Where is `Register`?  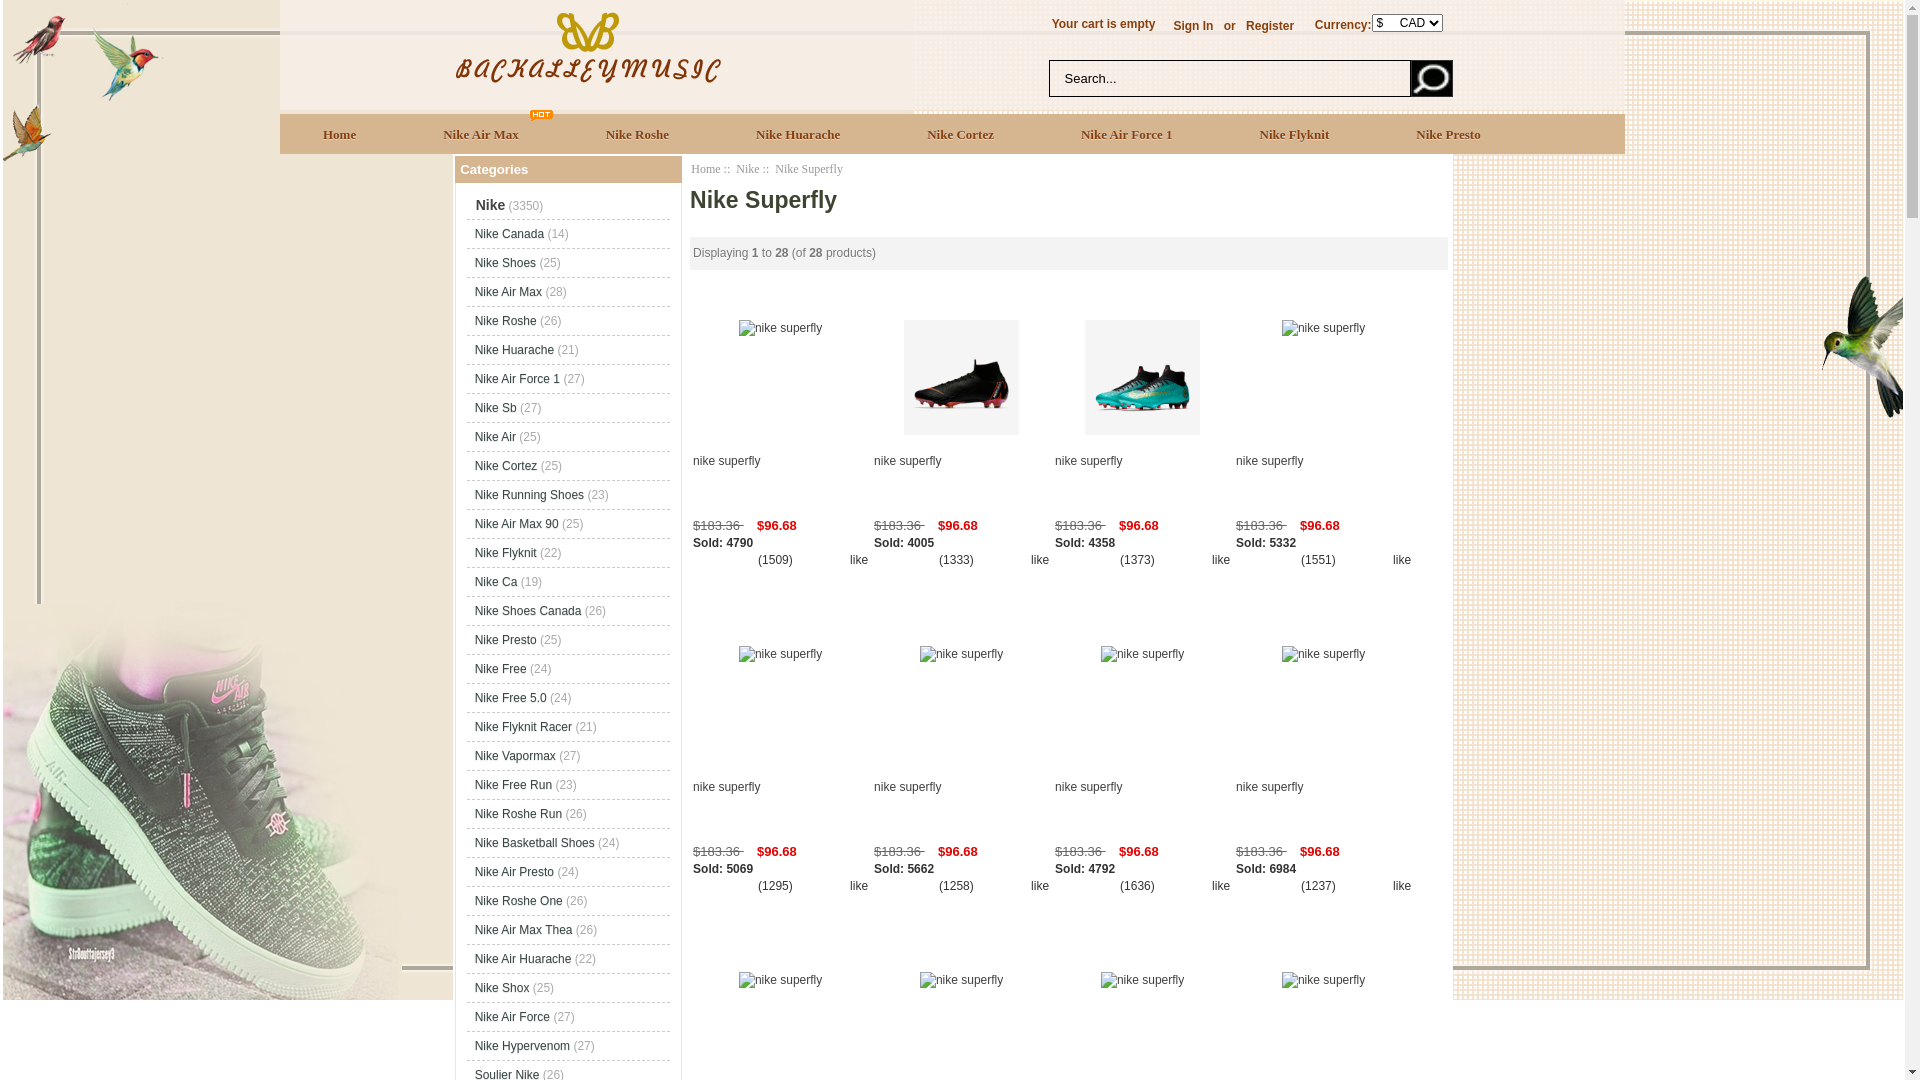
Register is located at coordinates (1270, 26).